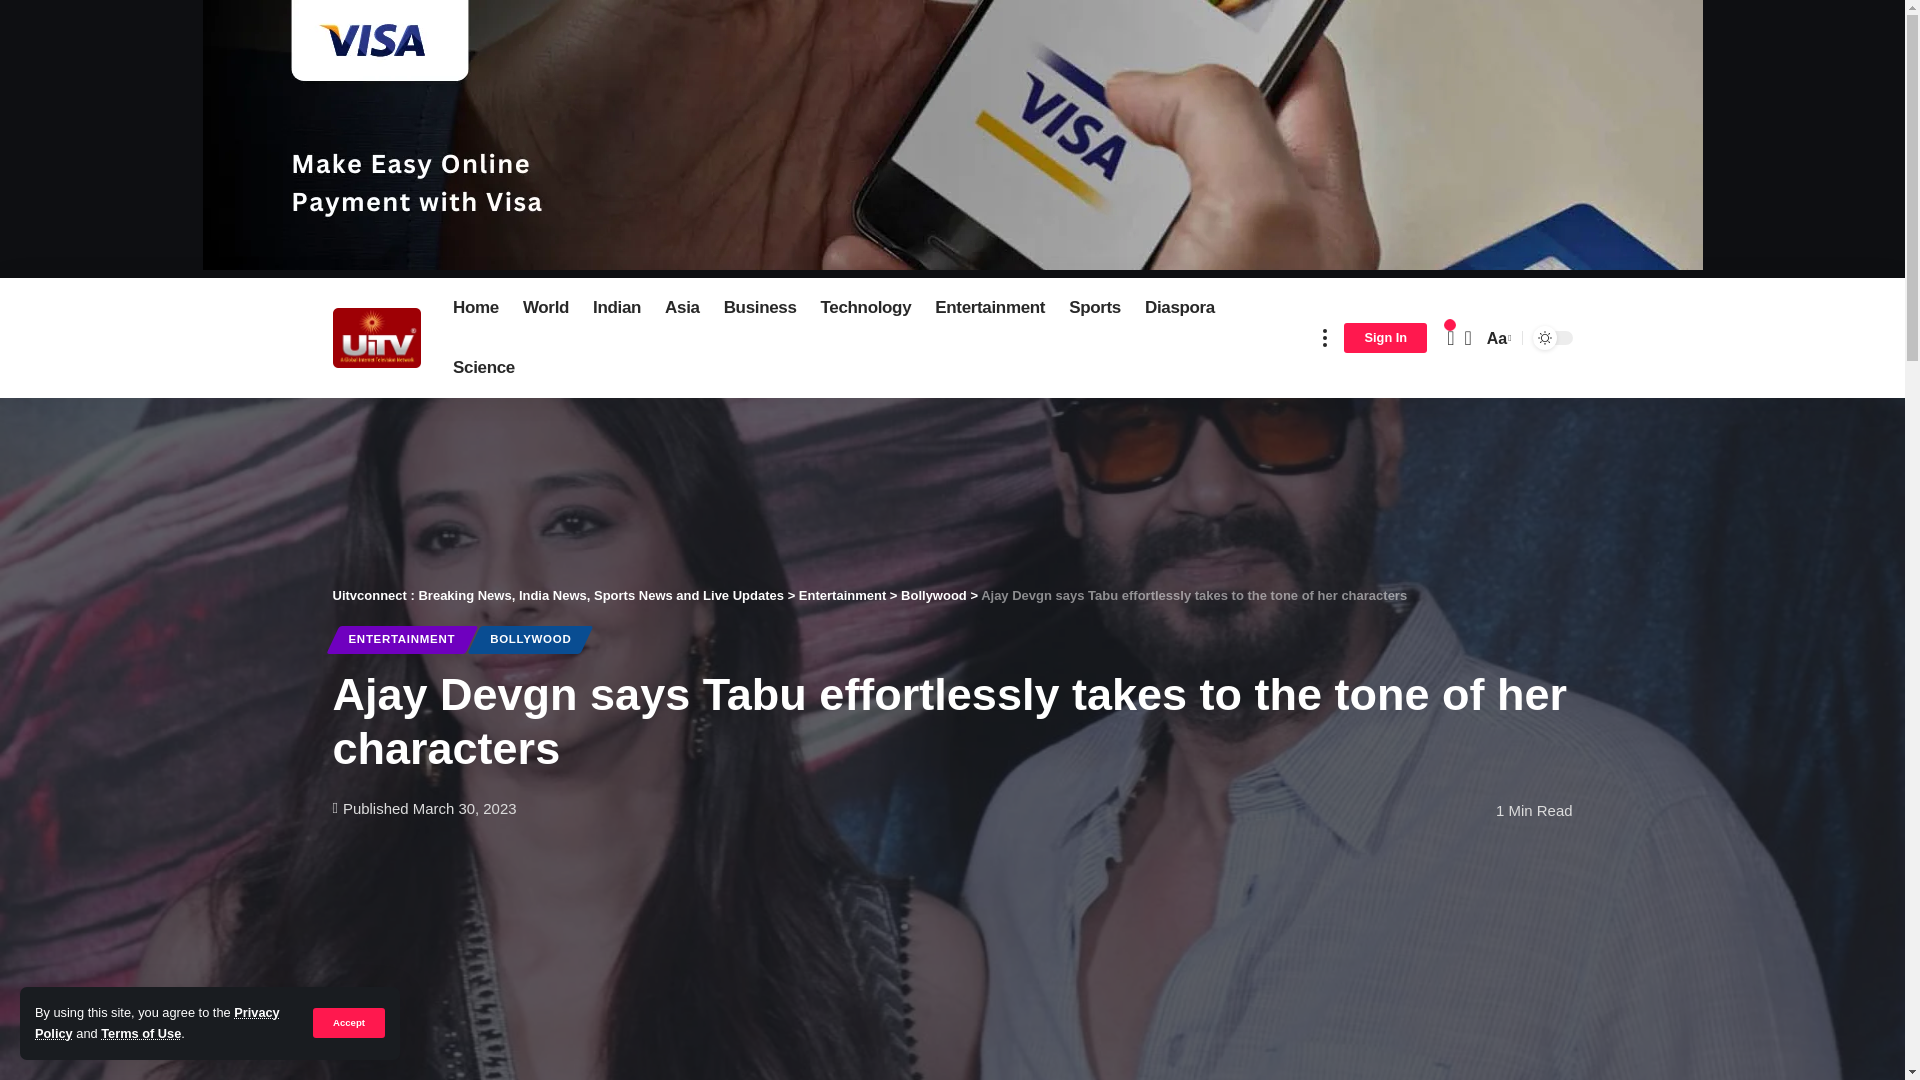 The width and height of the screenshot is (1920, 1080). Describe the element at coordinates (990, 308) in the screenshot. I see `Entertainment` at that location.